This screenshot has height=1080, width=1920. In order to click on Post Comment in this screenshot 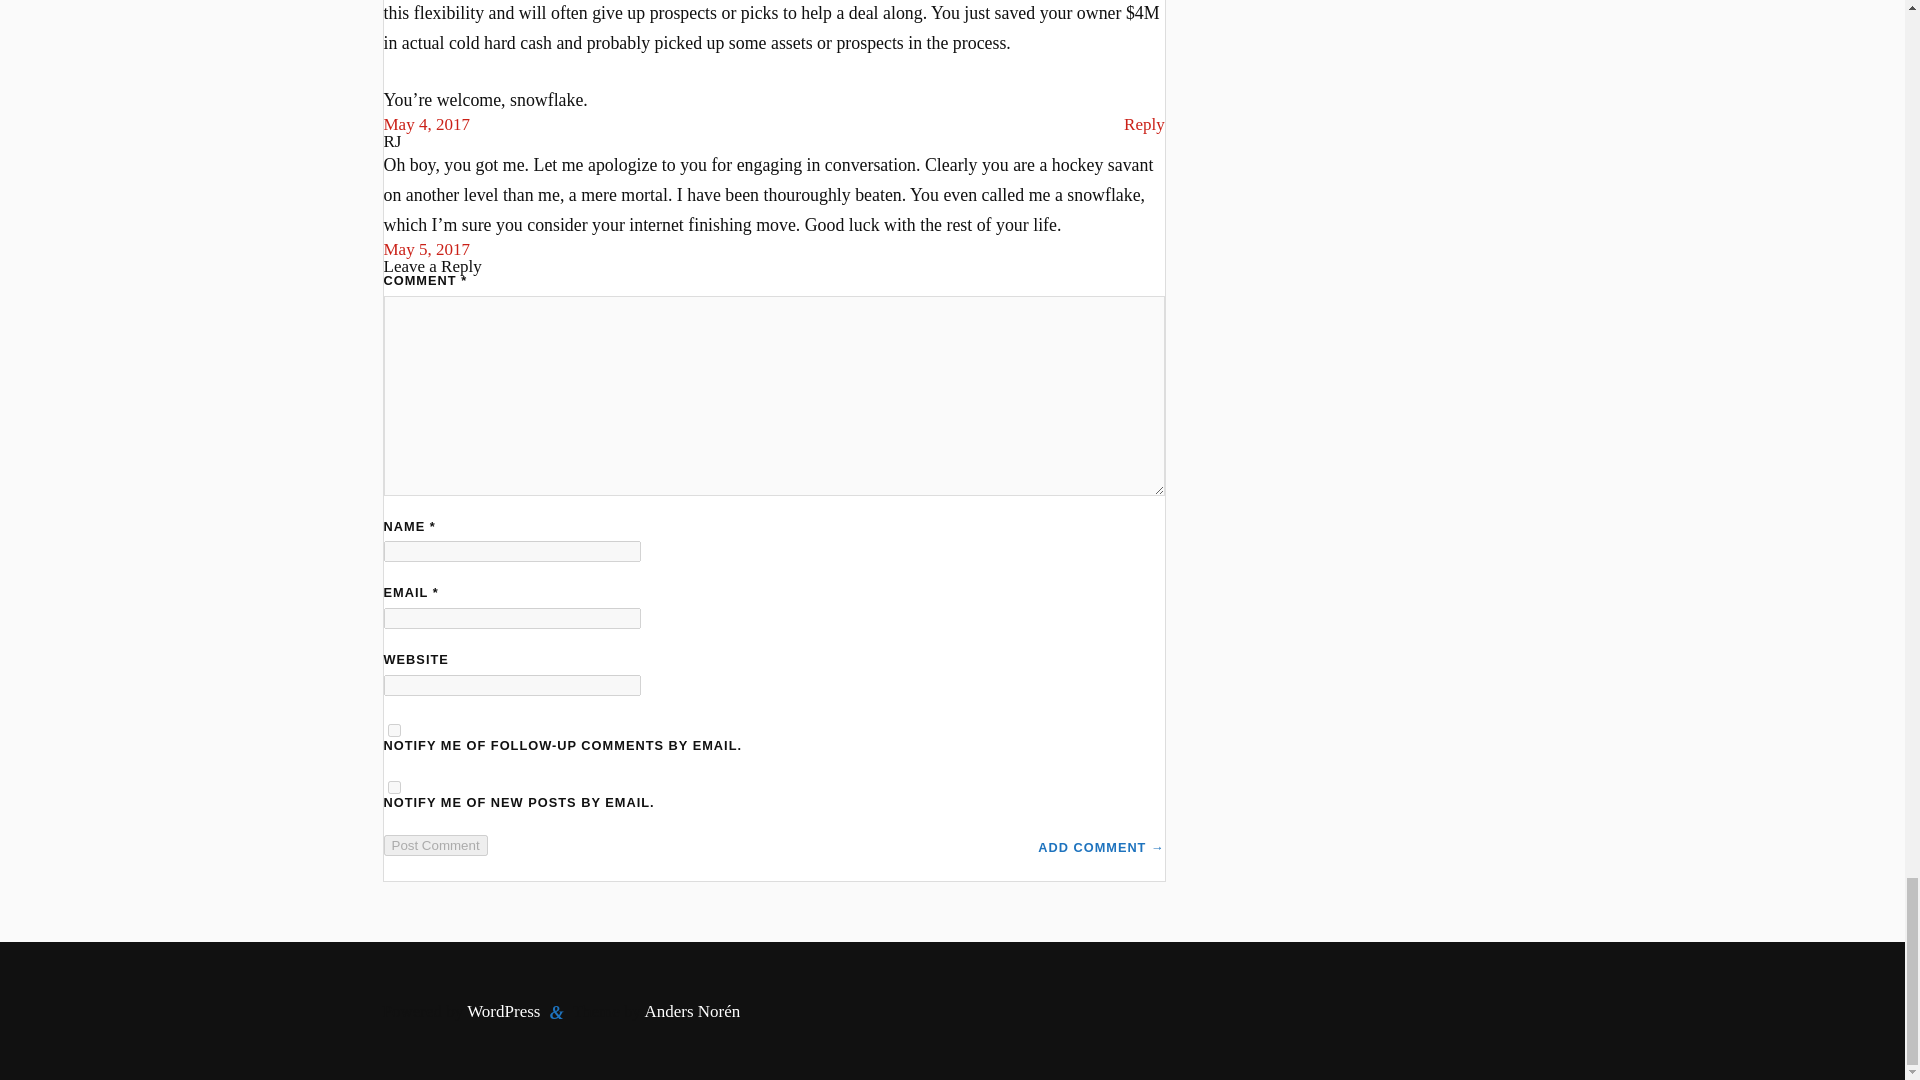, I will do `click(436, 845)`.